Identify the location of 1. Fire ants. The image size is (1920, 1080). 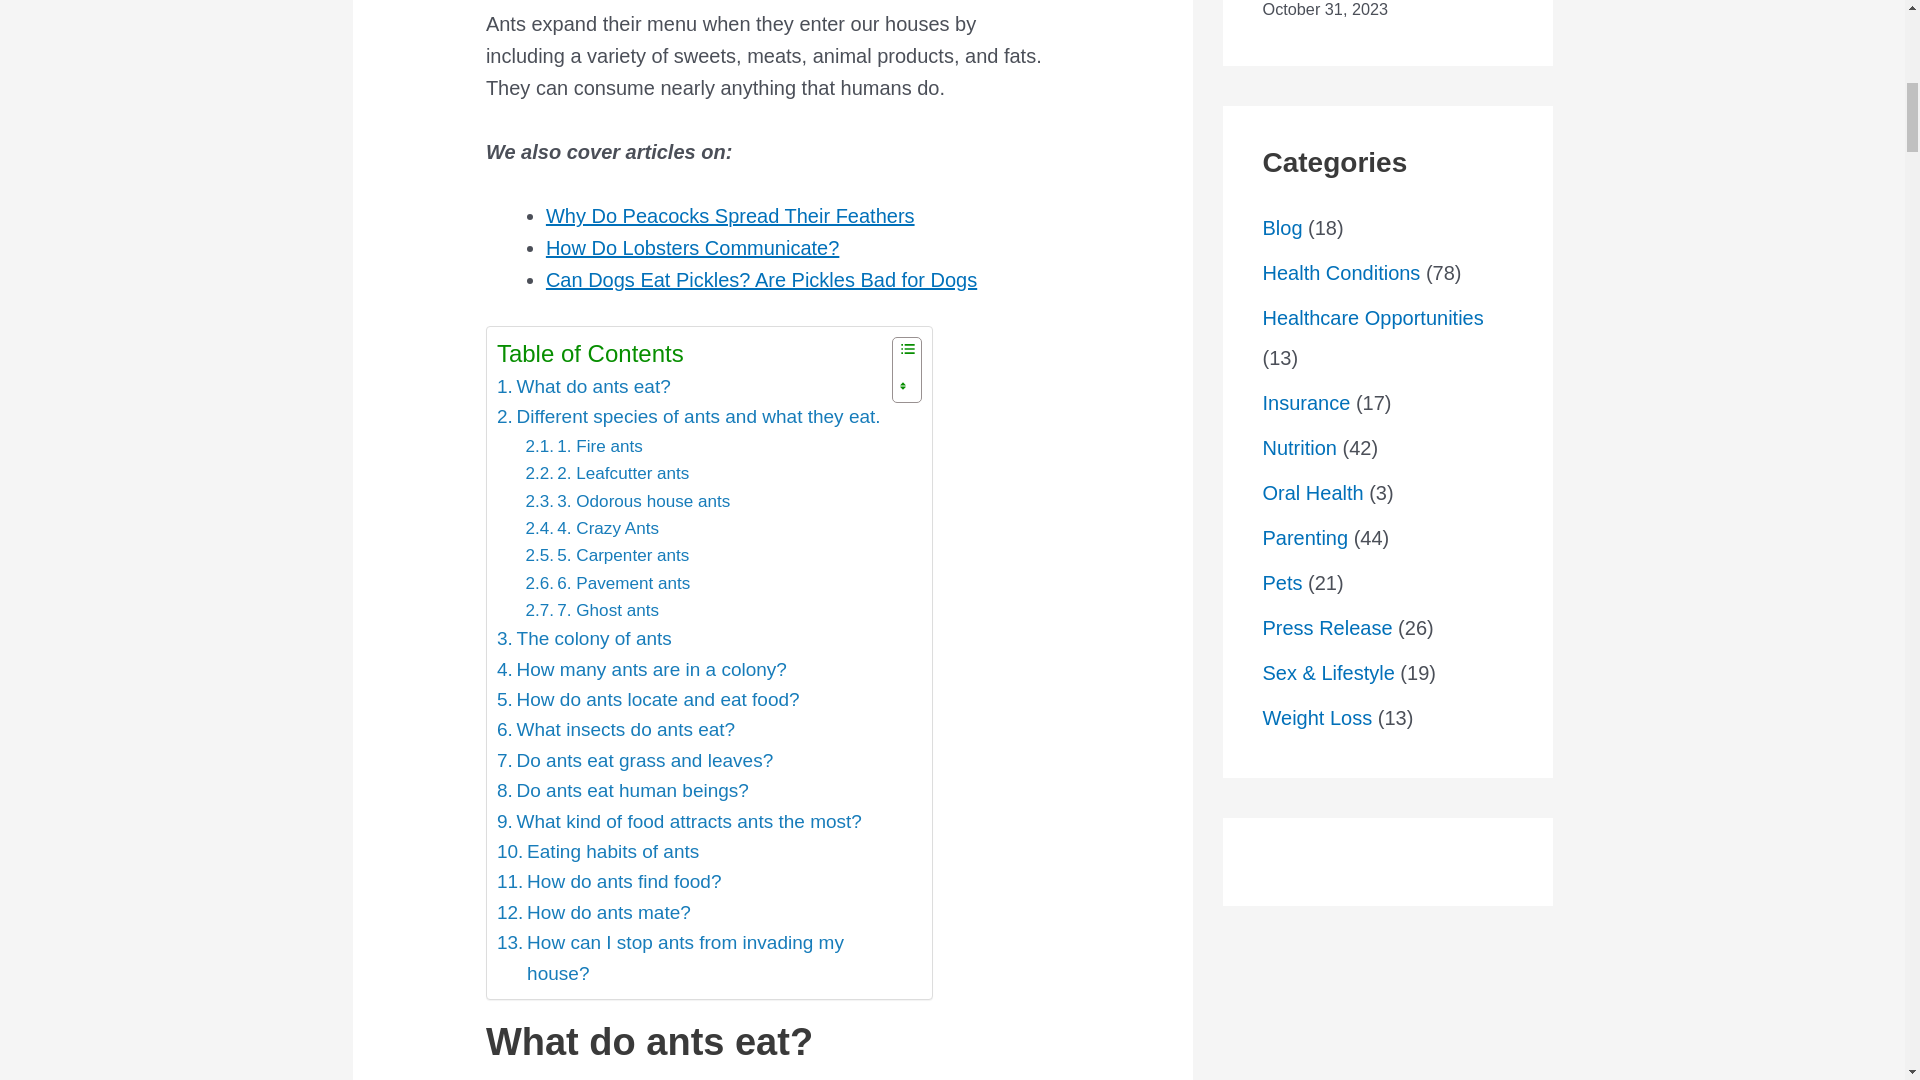
(582, 446).